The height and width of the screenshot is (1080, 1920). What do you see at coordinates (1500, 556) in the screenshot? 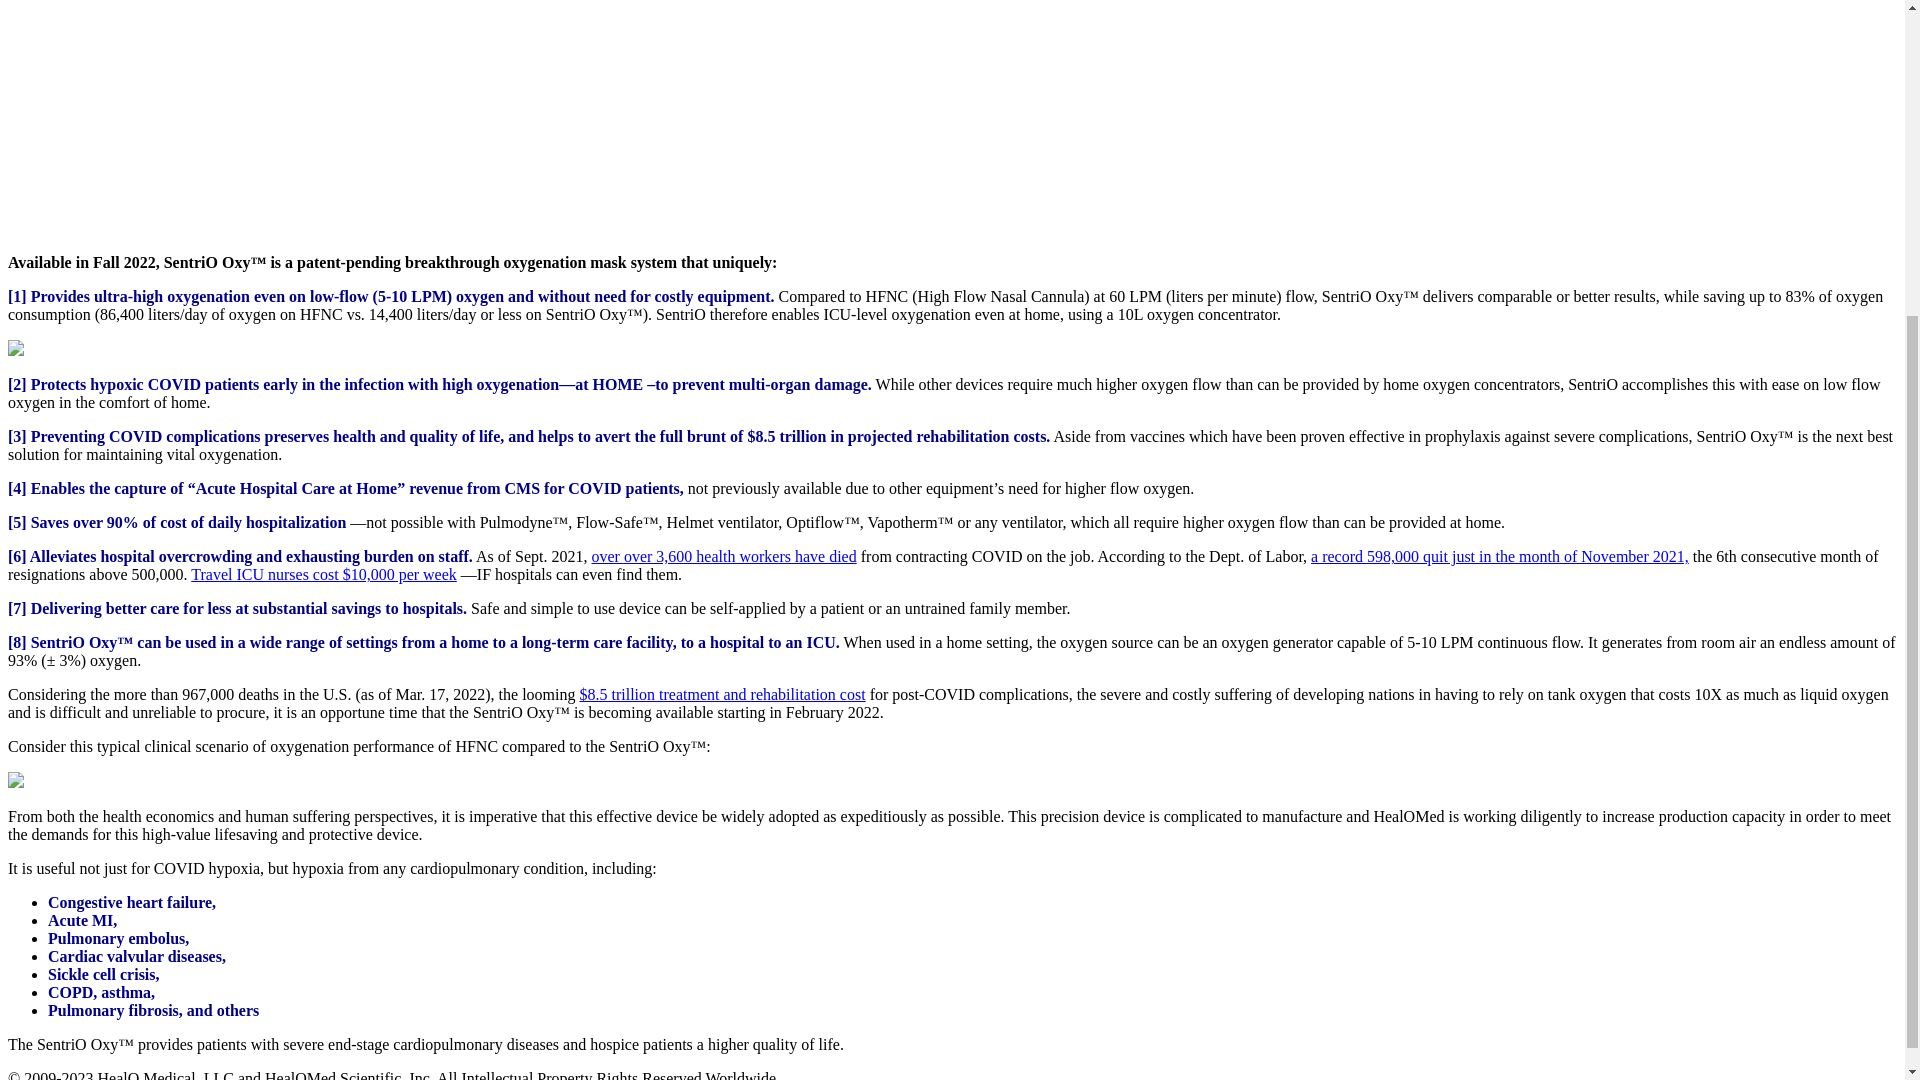
I see `a record 598,000 quit just in the month of November 2021,` at bounding box center [1500, 556].